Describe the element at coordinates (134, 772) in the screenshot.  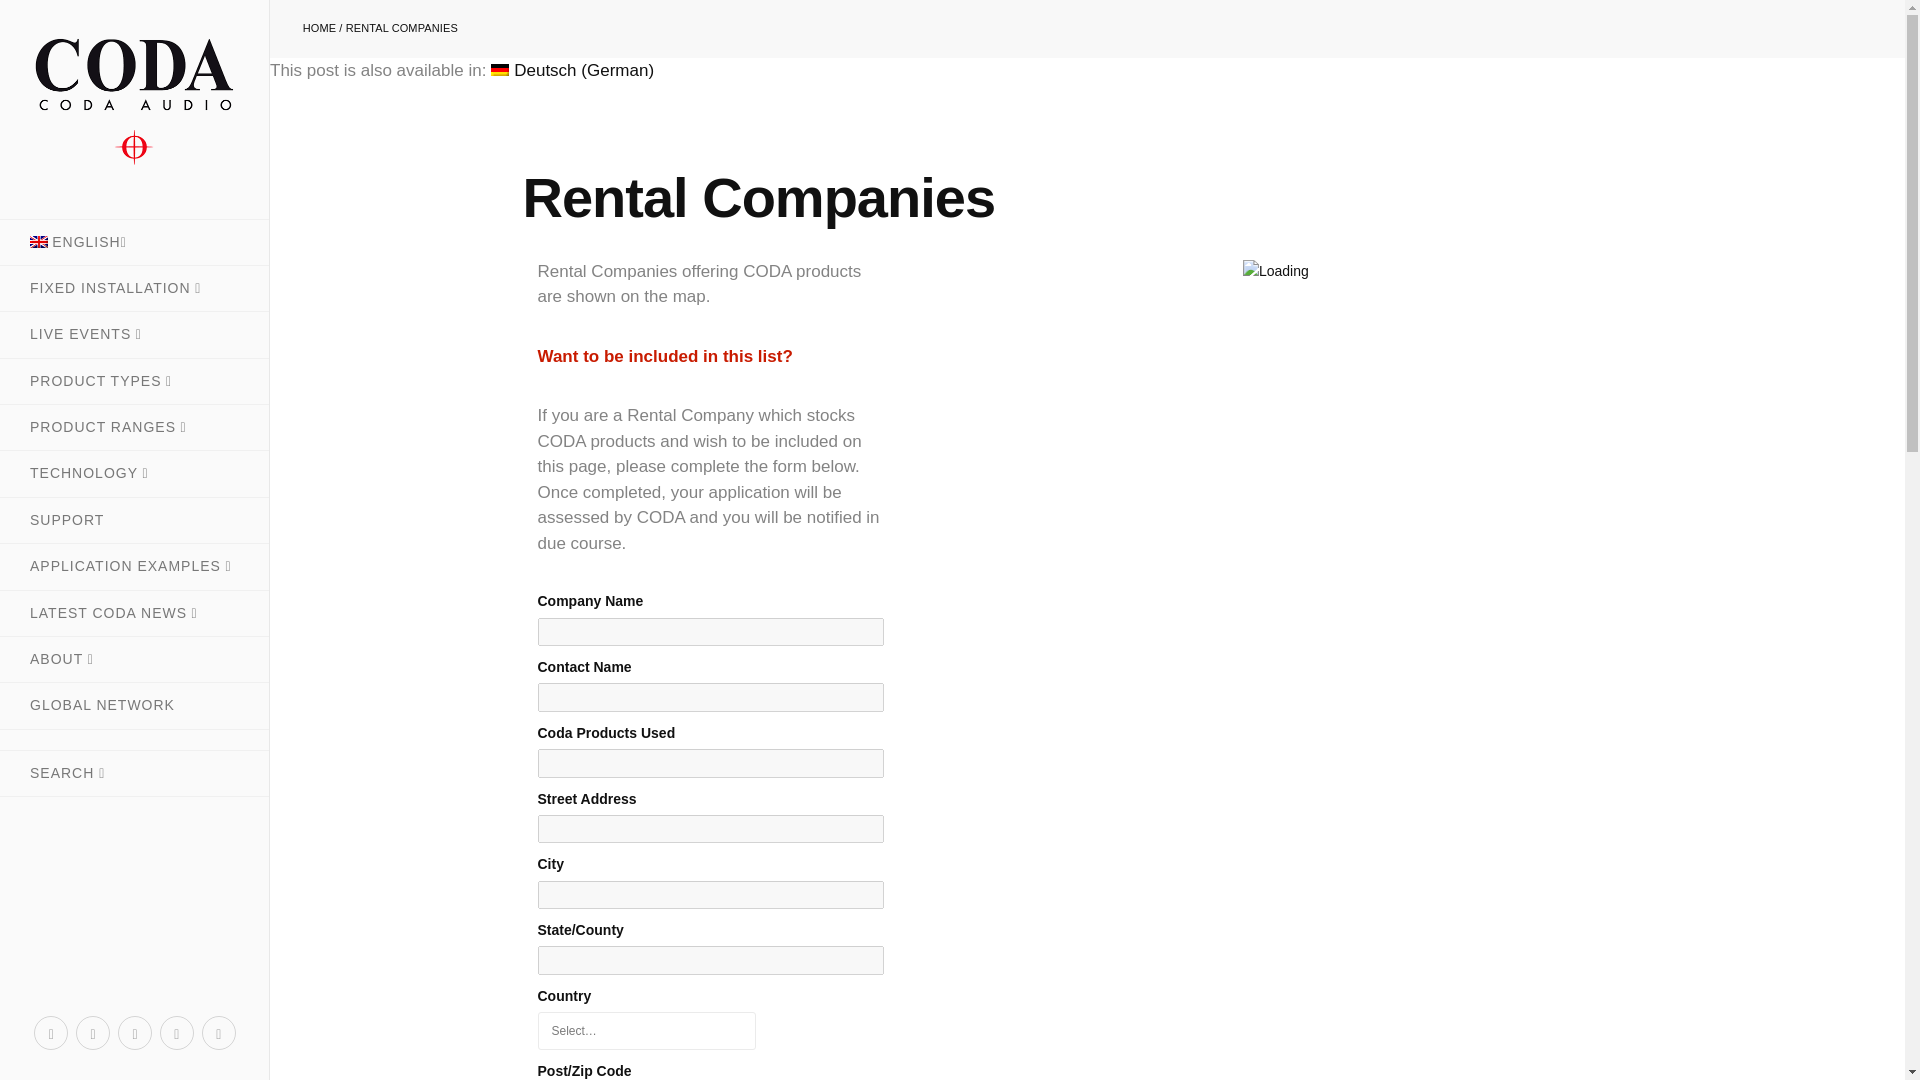
I see `SEARCH` at that location.